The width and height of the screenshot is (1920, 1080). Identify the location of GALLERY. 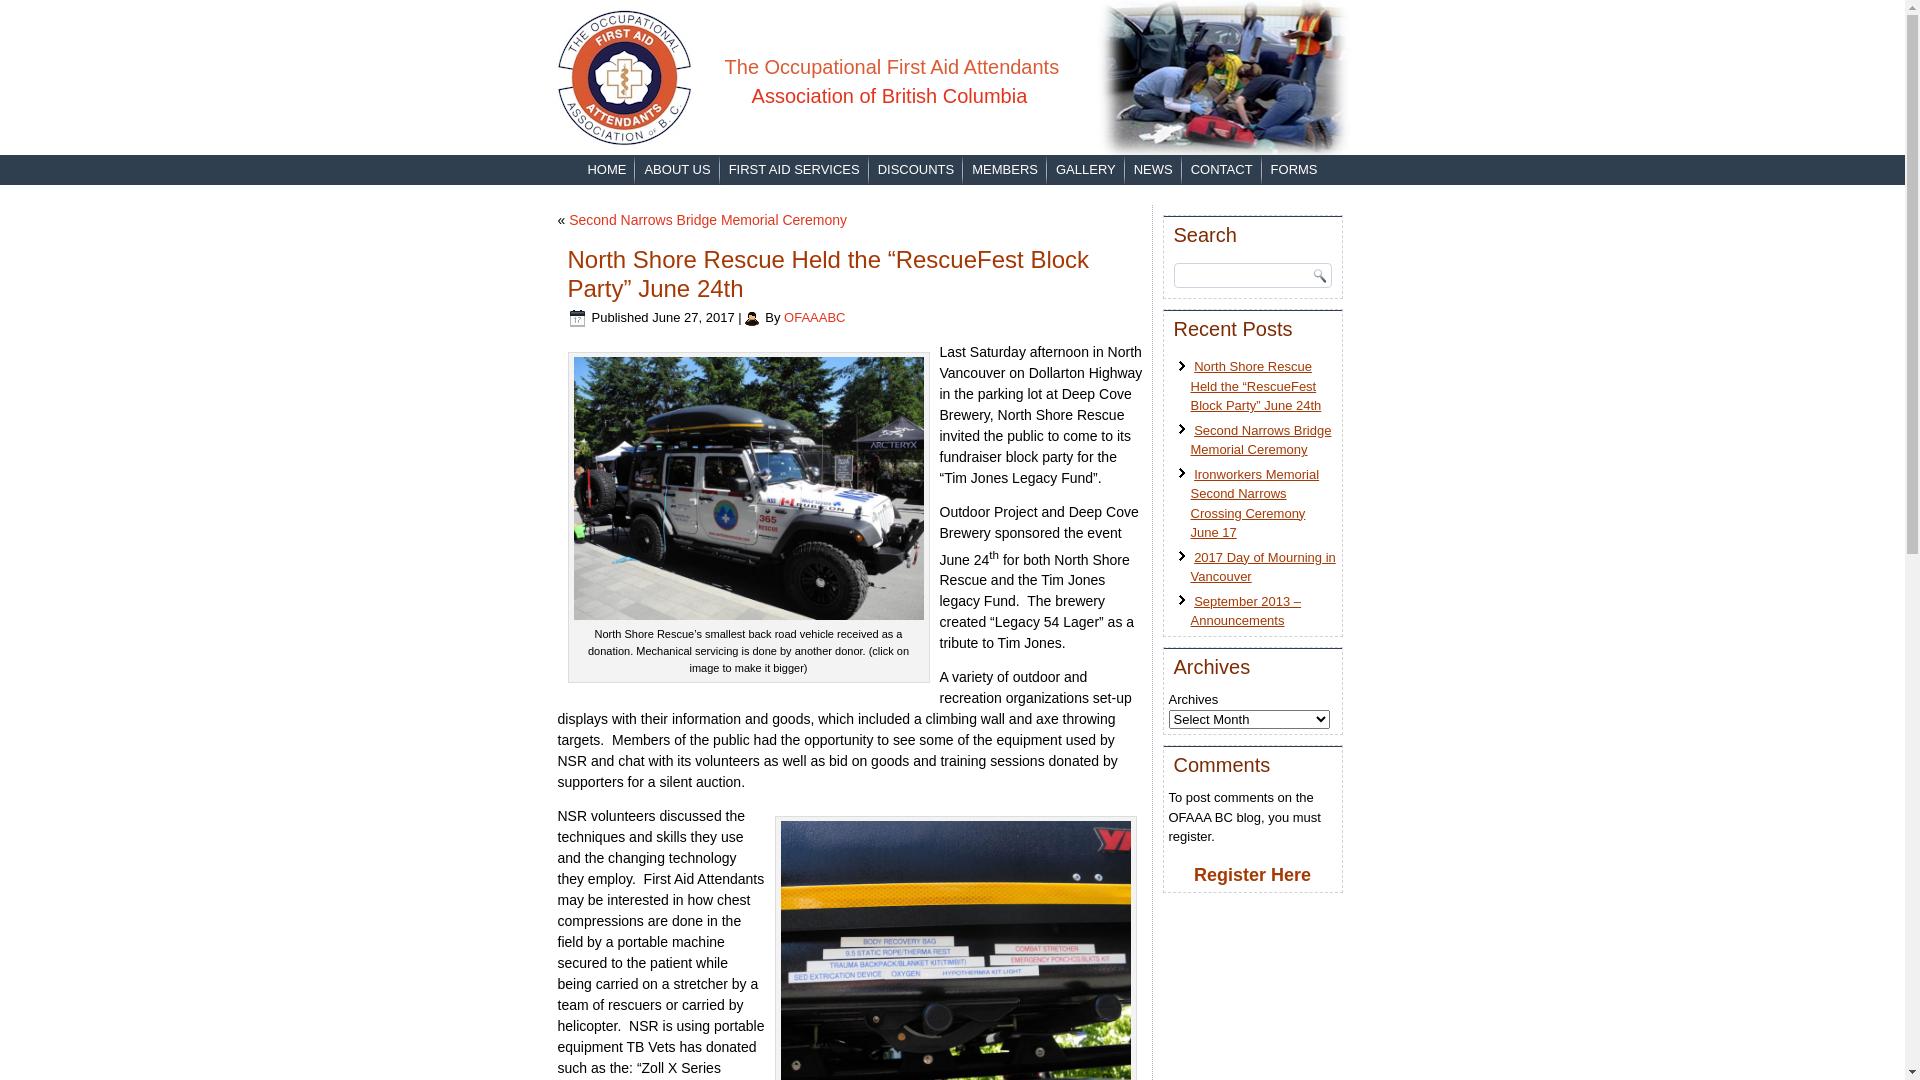
(1086, 170).